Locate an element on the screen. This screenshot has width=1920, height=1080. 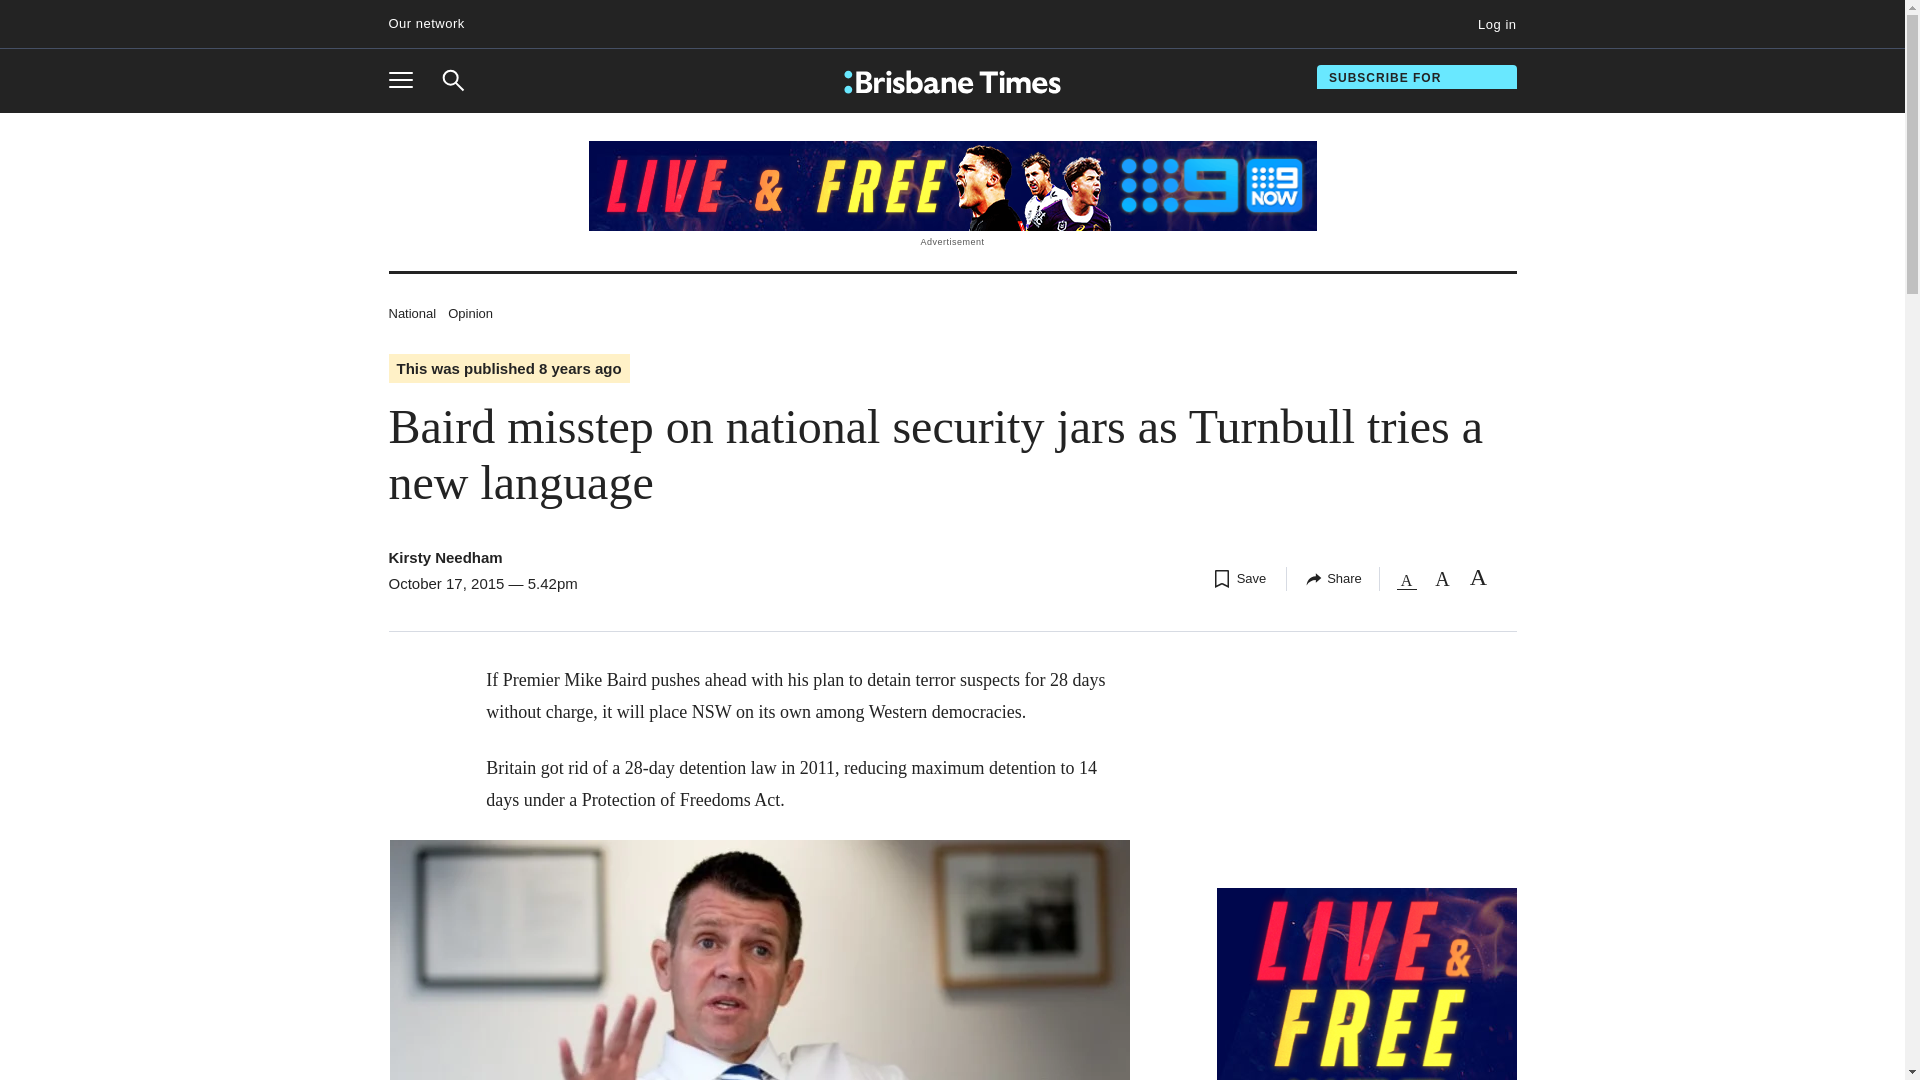
Log in is located at coordinates (411, 312).